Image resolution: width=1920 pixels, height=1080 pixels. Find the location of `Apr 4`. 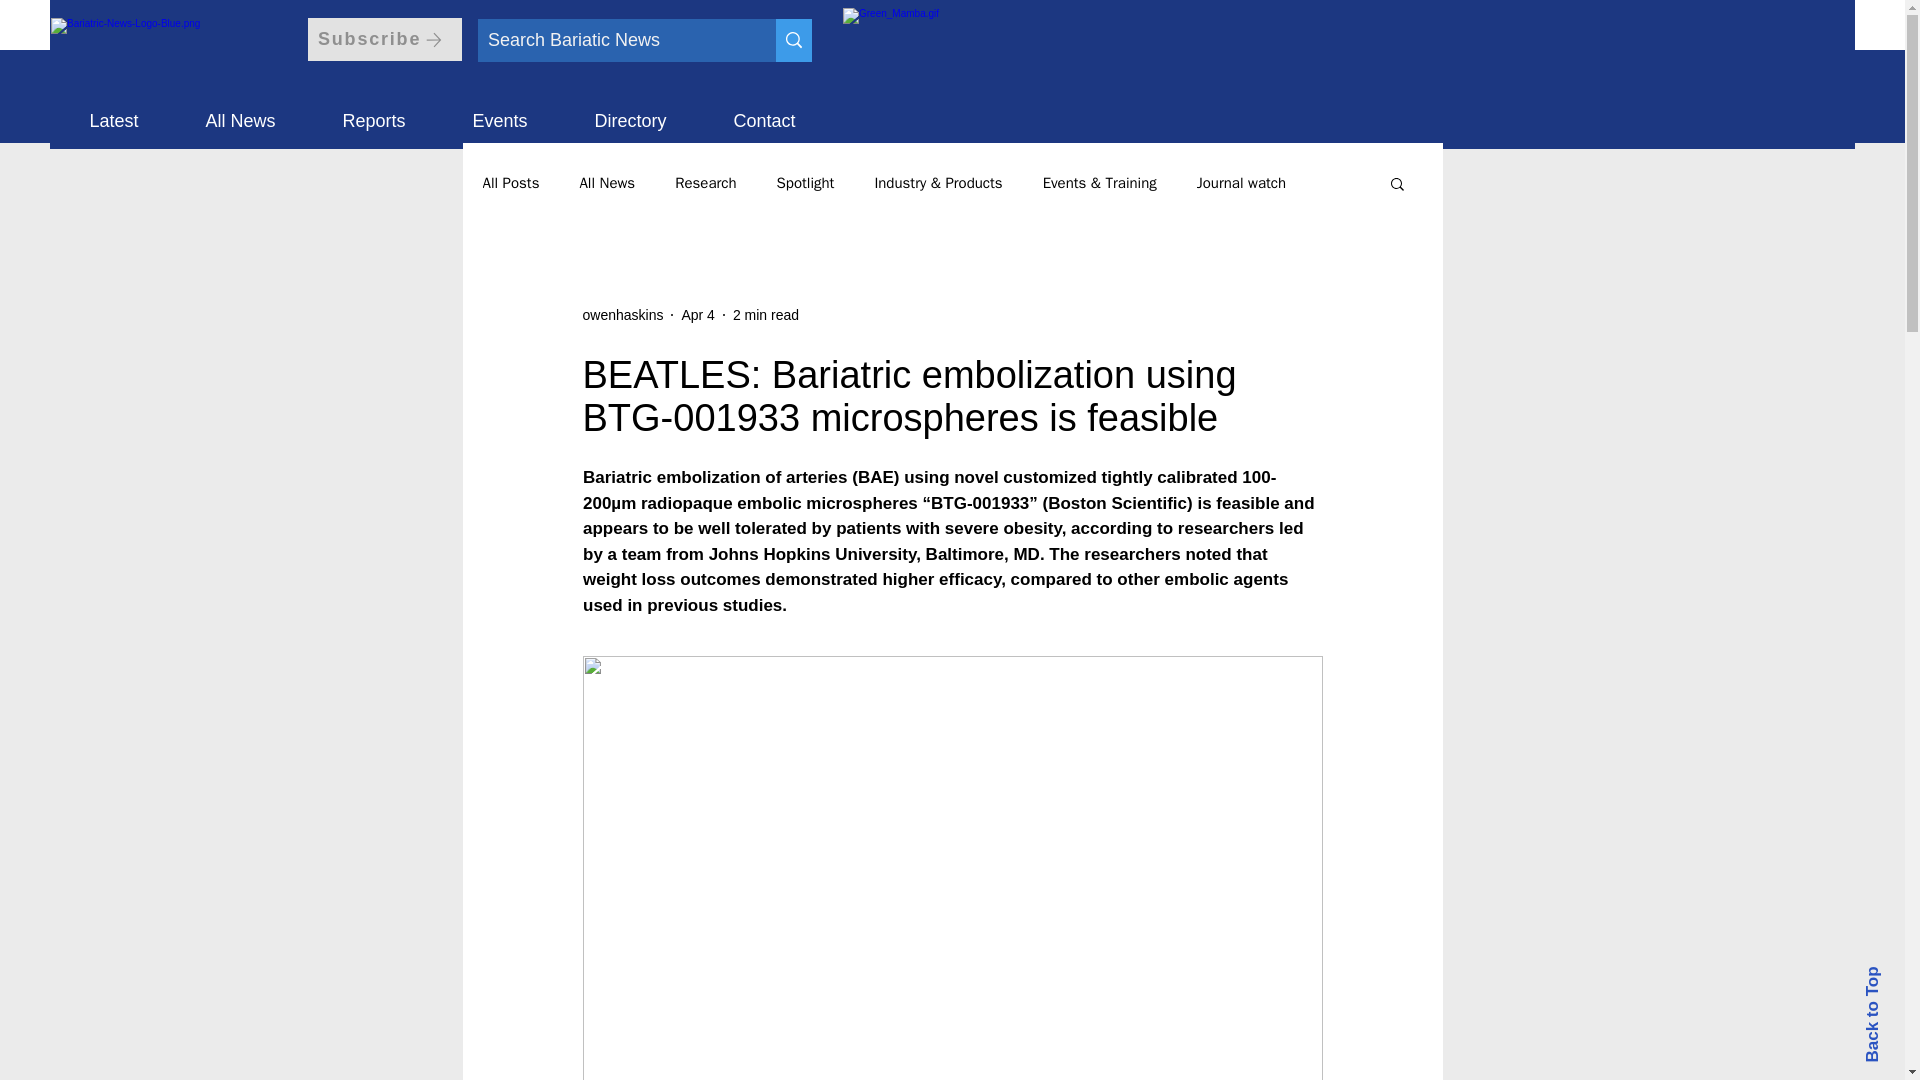

Apr 4 is located at coordinates (698, 313).